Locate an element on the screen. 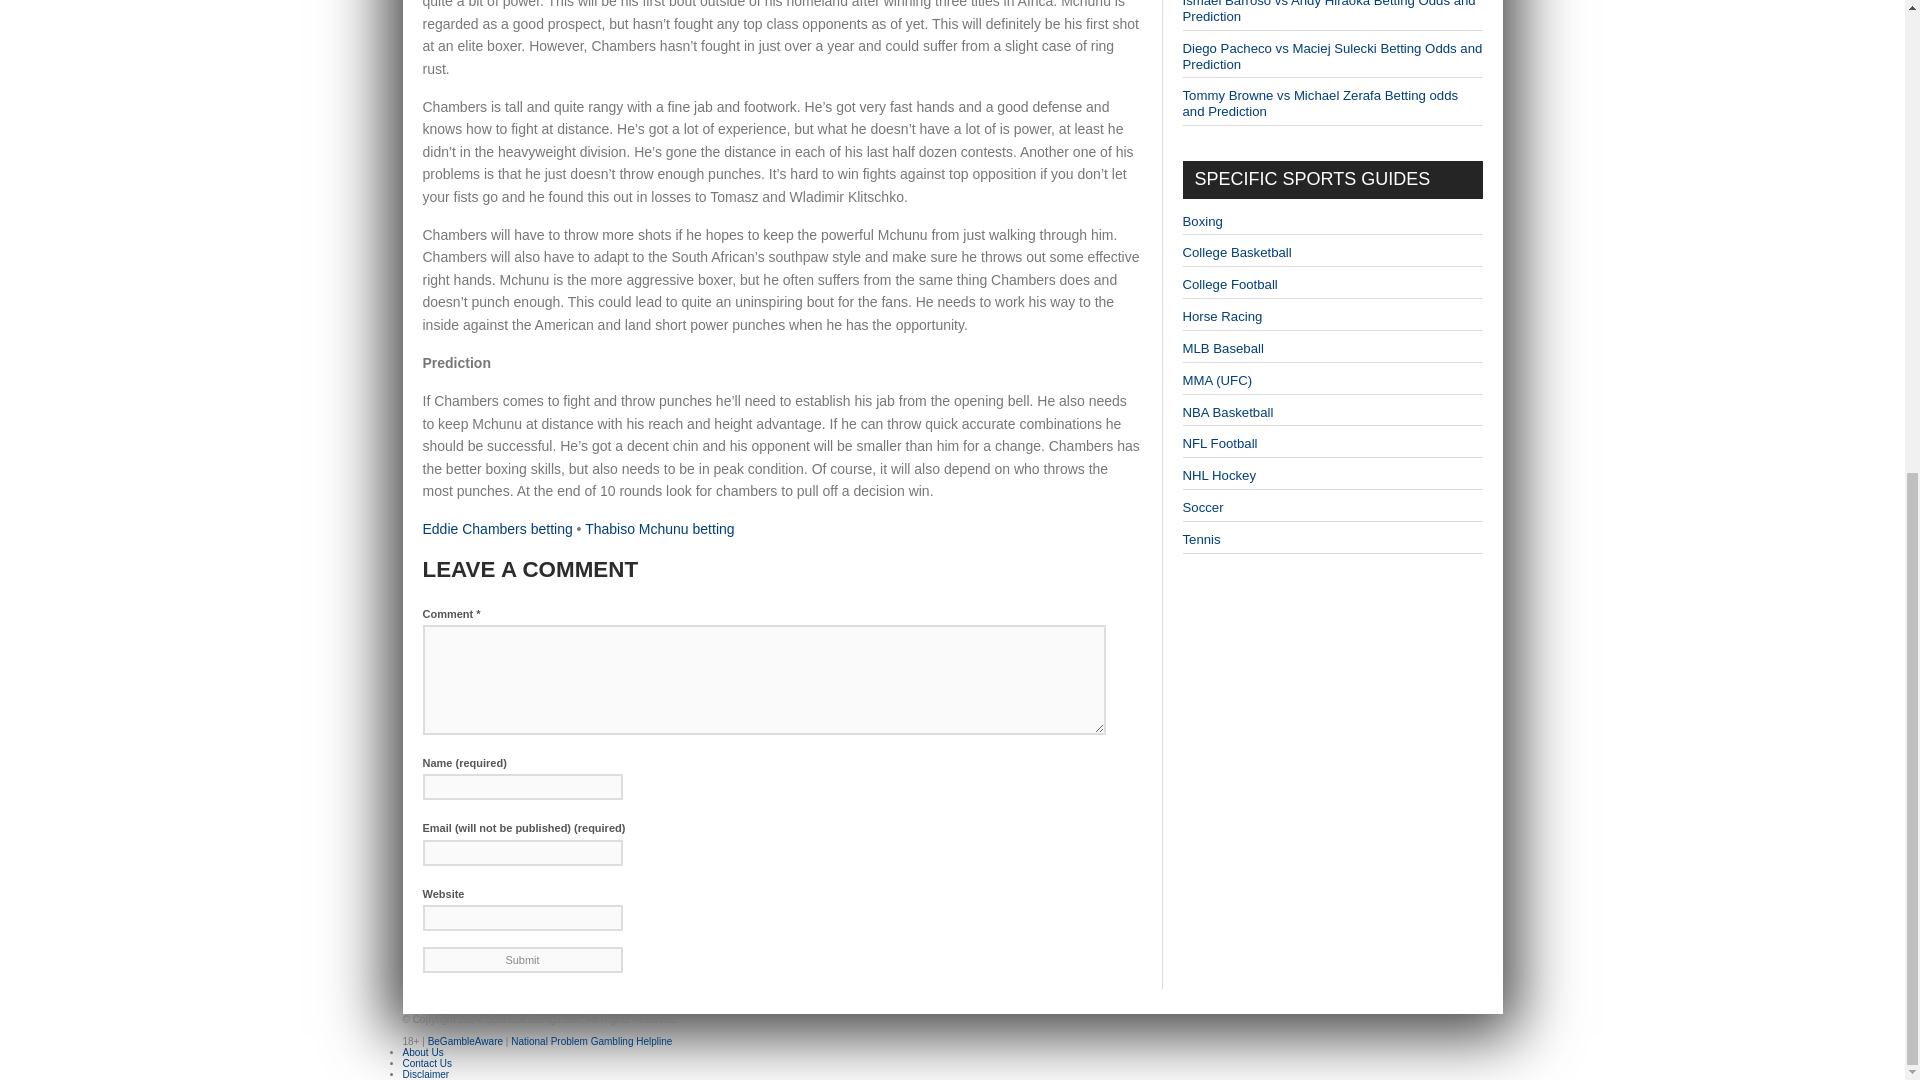 The width and height of the screenshot is (1920, 1080). Boxing is located at coordinates (1202, 220).